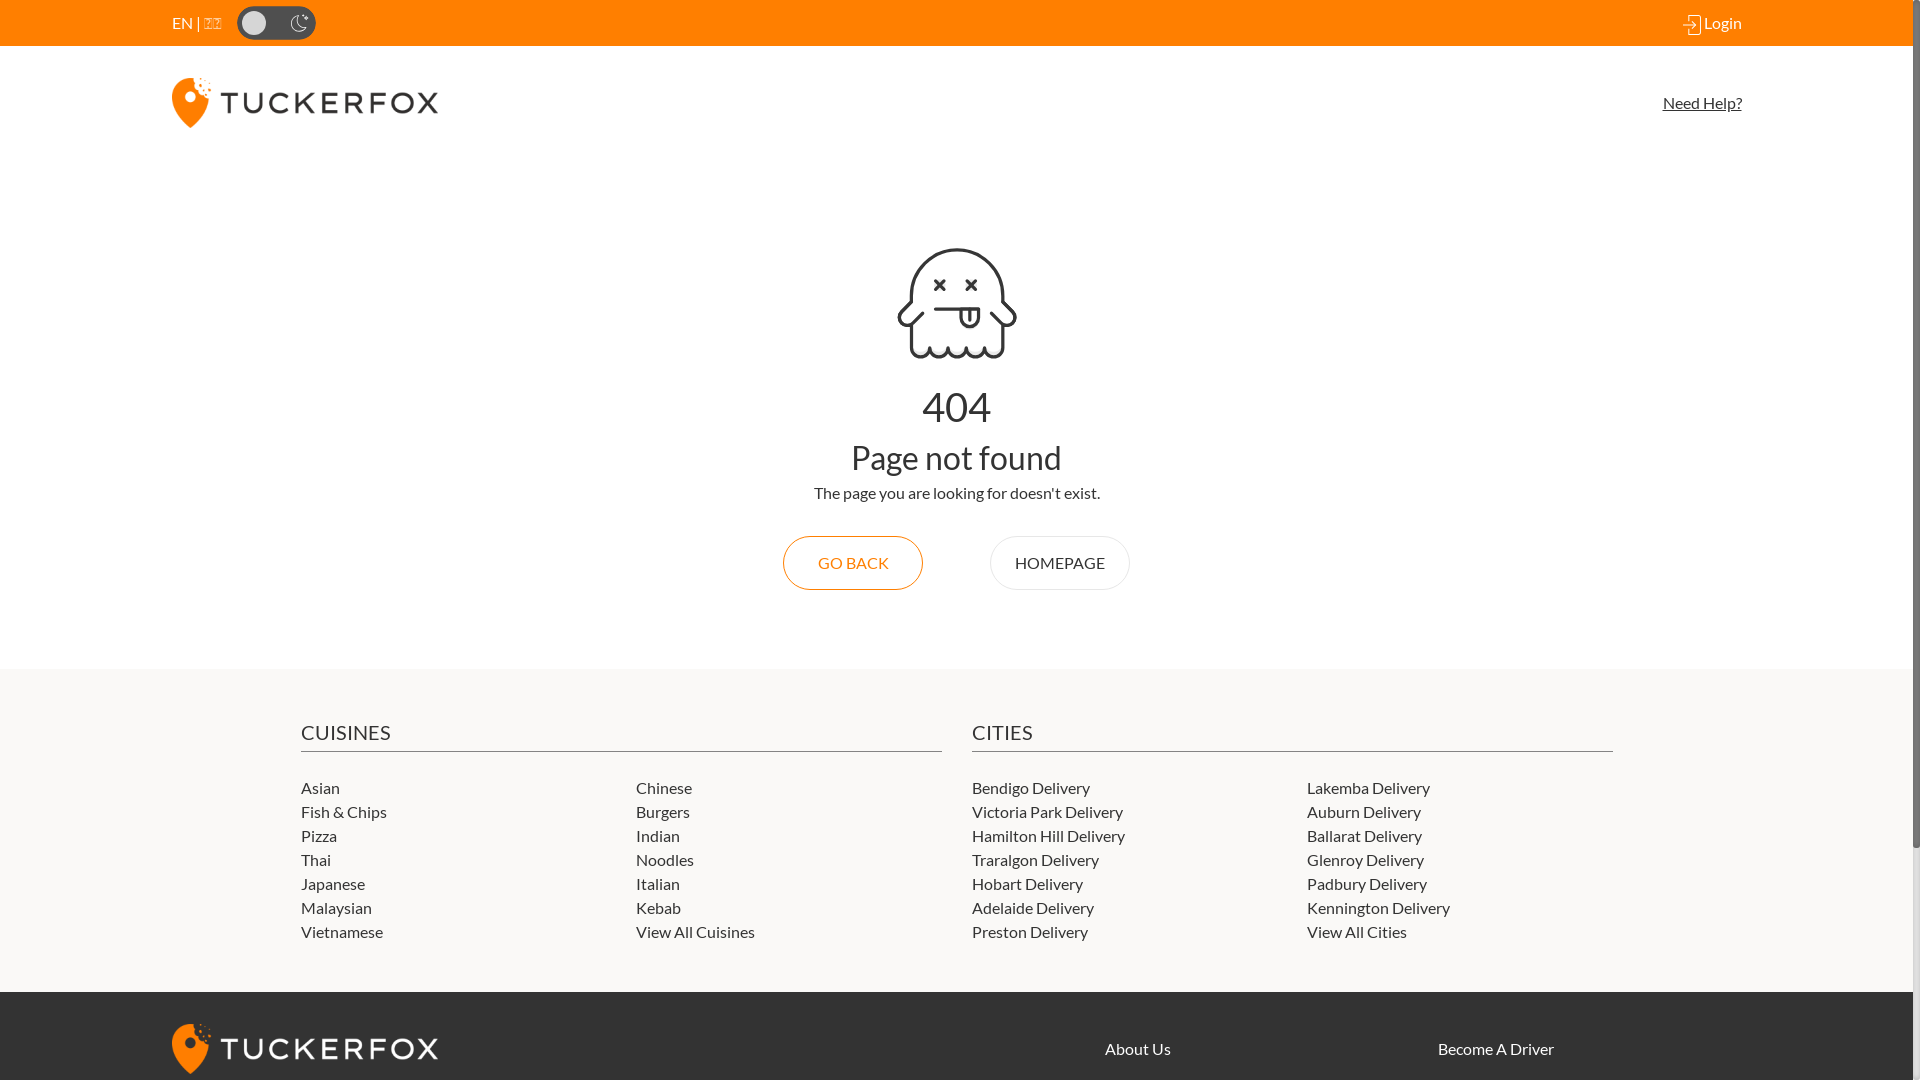  I want to click on Traralgon Delivery, so click(1036, 860).